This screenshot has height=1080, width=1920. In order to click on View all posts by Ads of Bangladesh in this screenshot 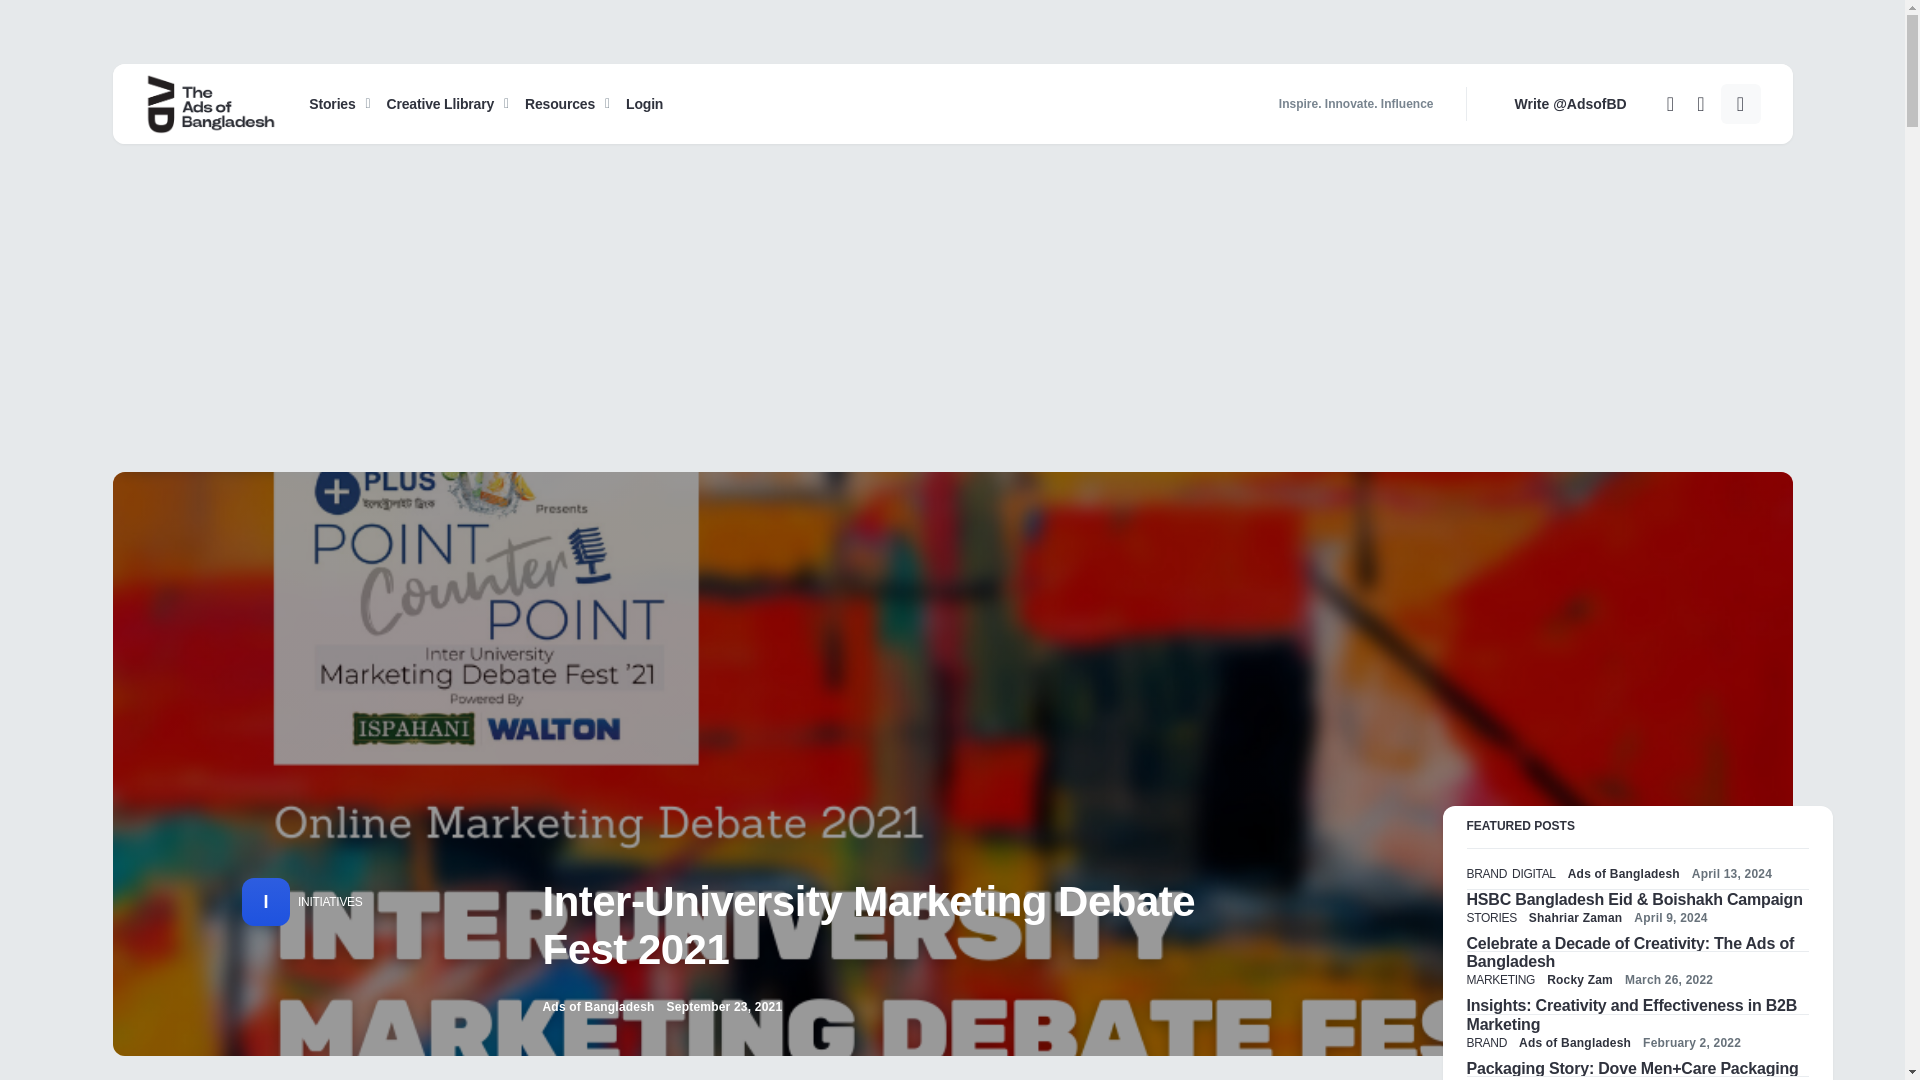, I will do `click(1574, 1042)`.